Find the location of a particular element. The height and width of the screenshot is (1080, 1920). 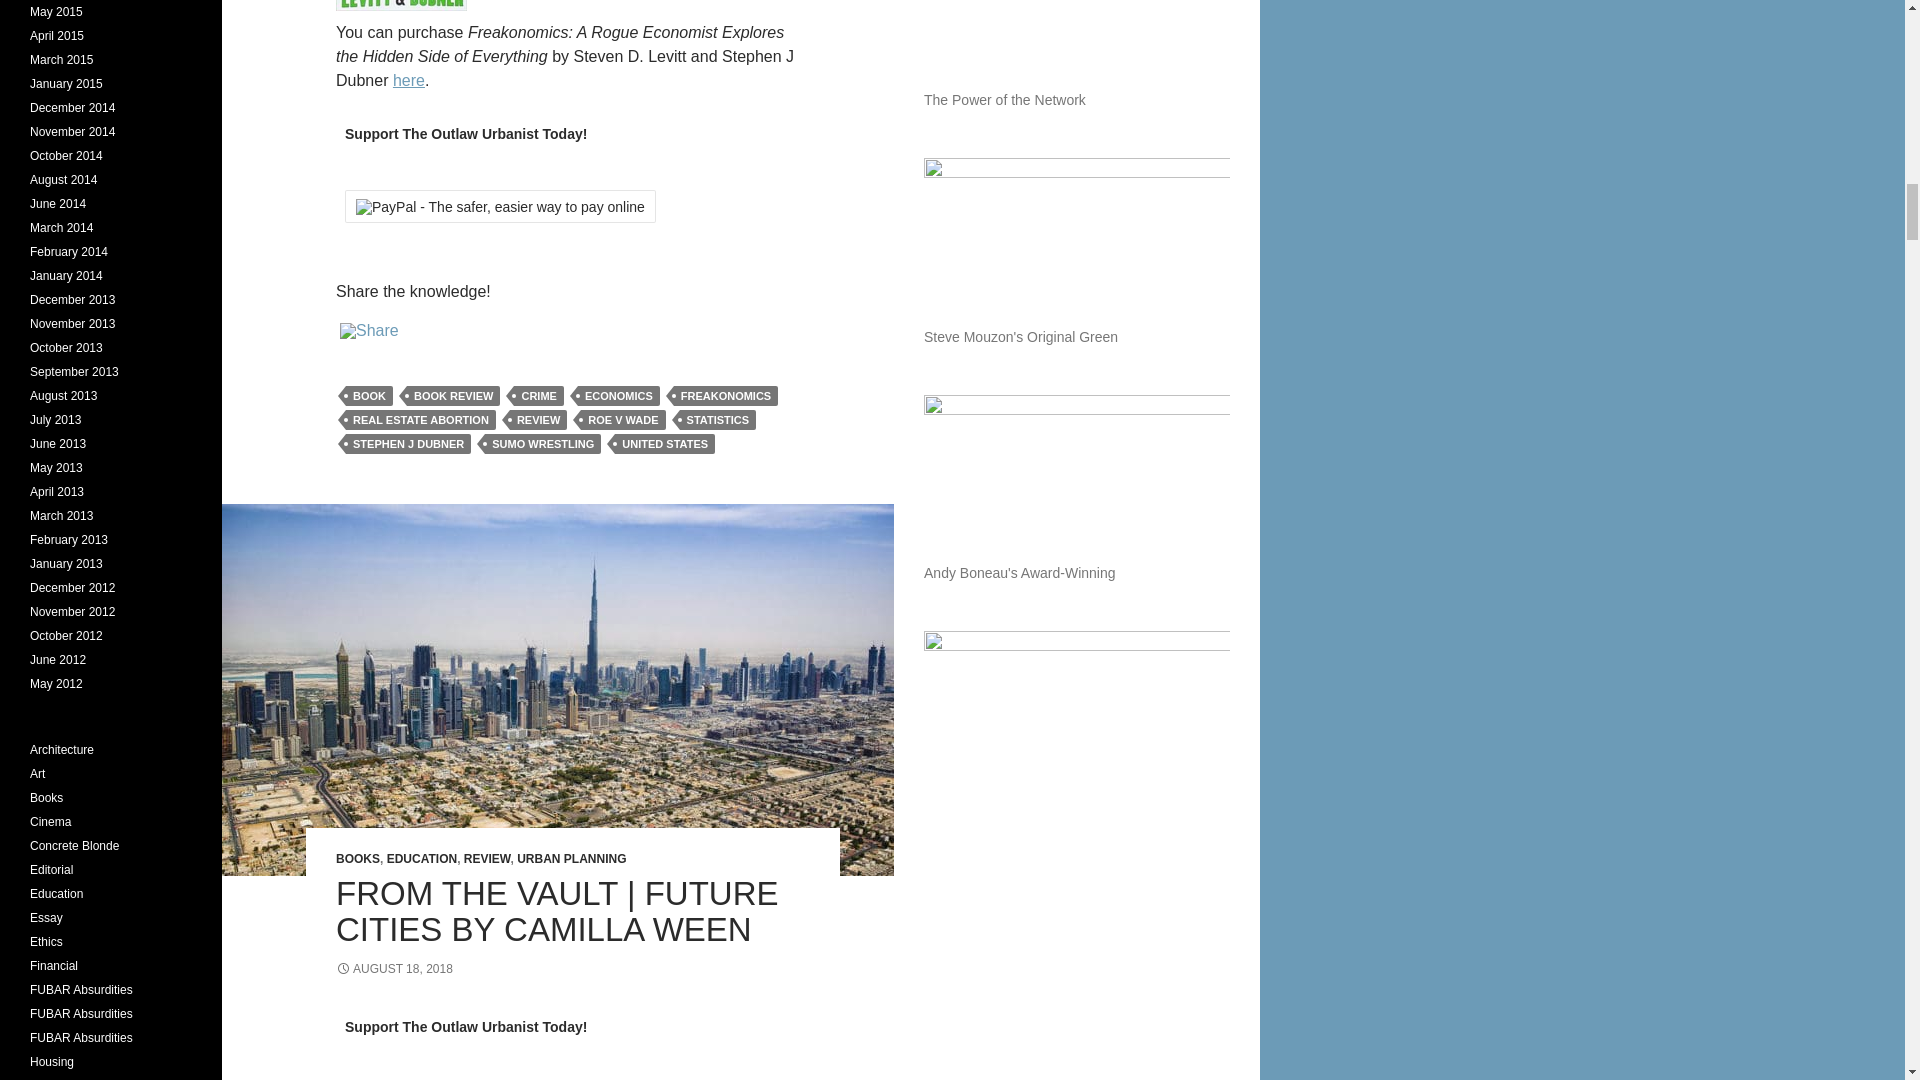

ECONOMICS is located at coordinates (618, 396).